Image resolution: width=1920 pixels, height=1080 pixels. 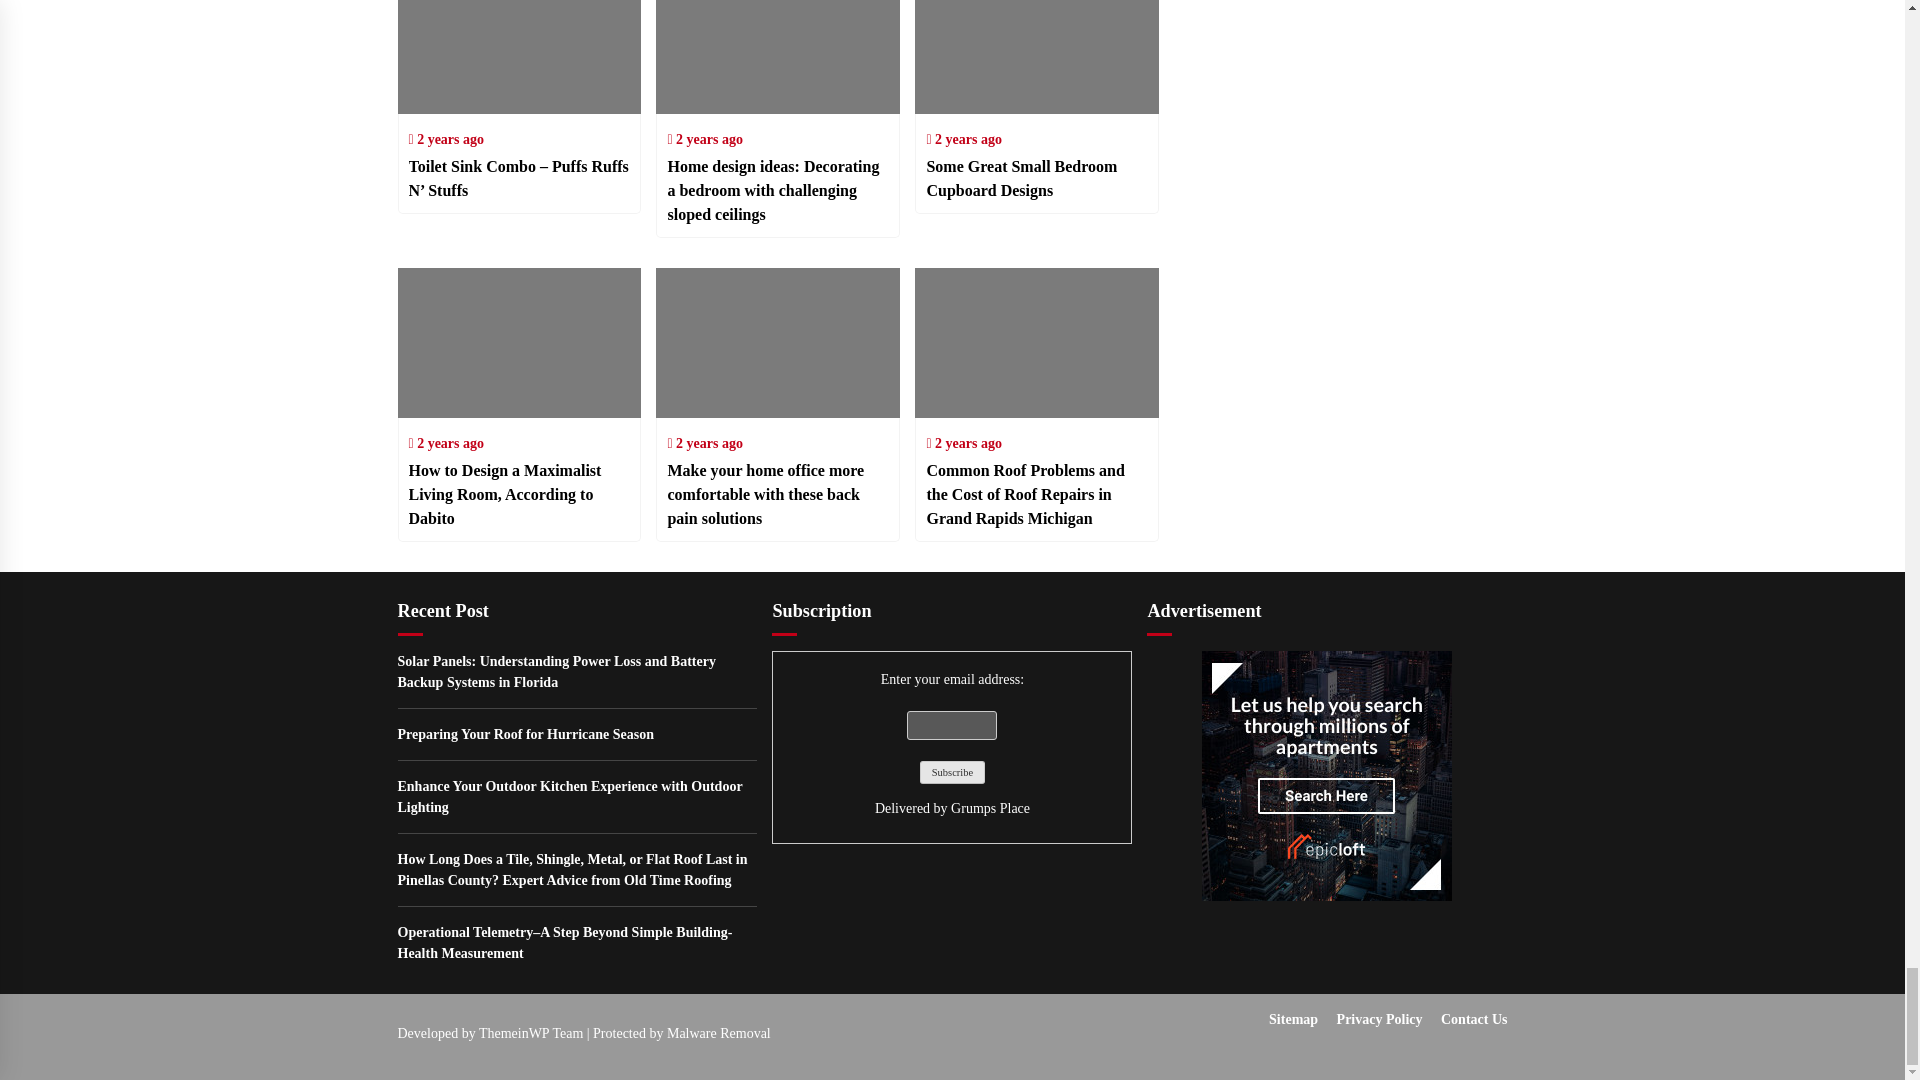 What do you see at coordinates (951, 772) in the screenshot?
I see `Subscribe` at bounding box center [951, 772].